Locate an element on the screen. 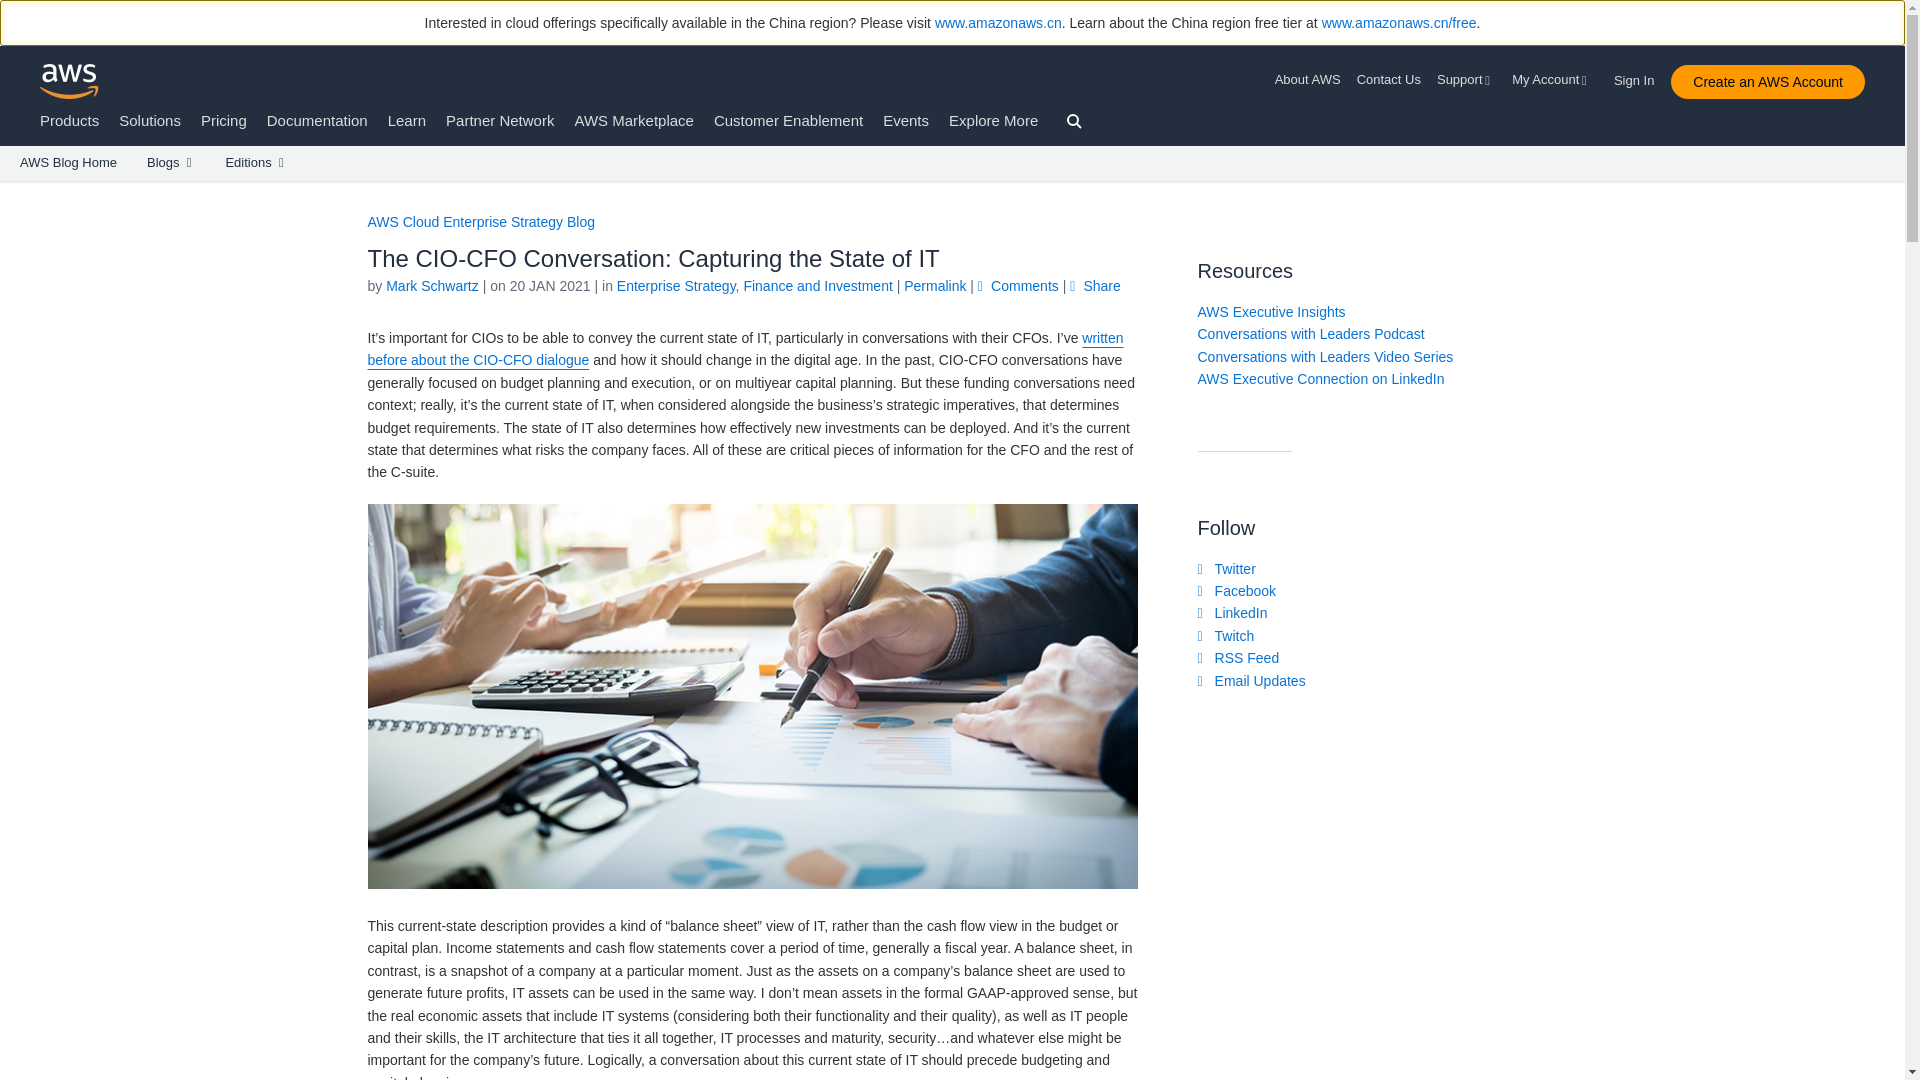  Create an AWS Account is located at coordinates (1767, 82).